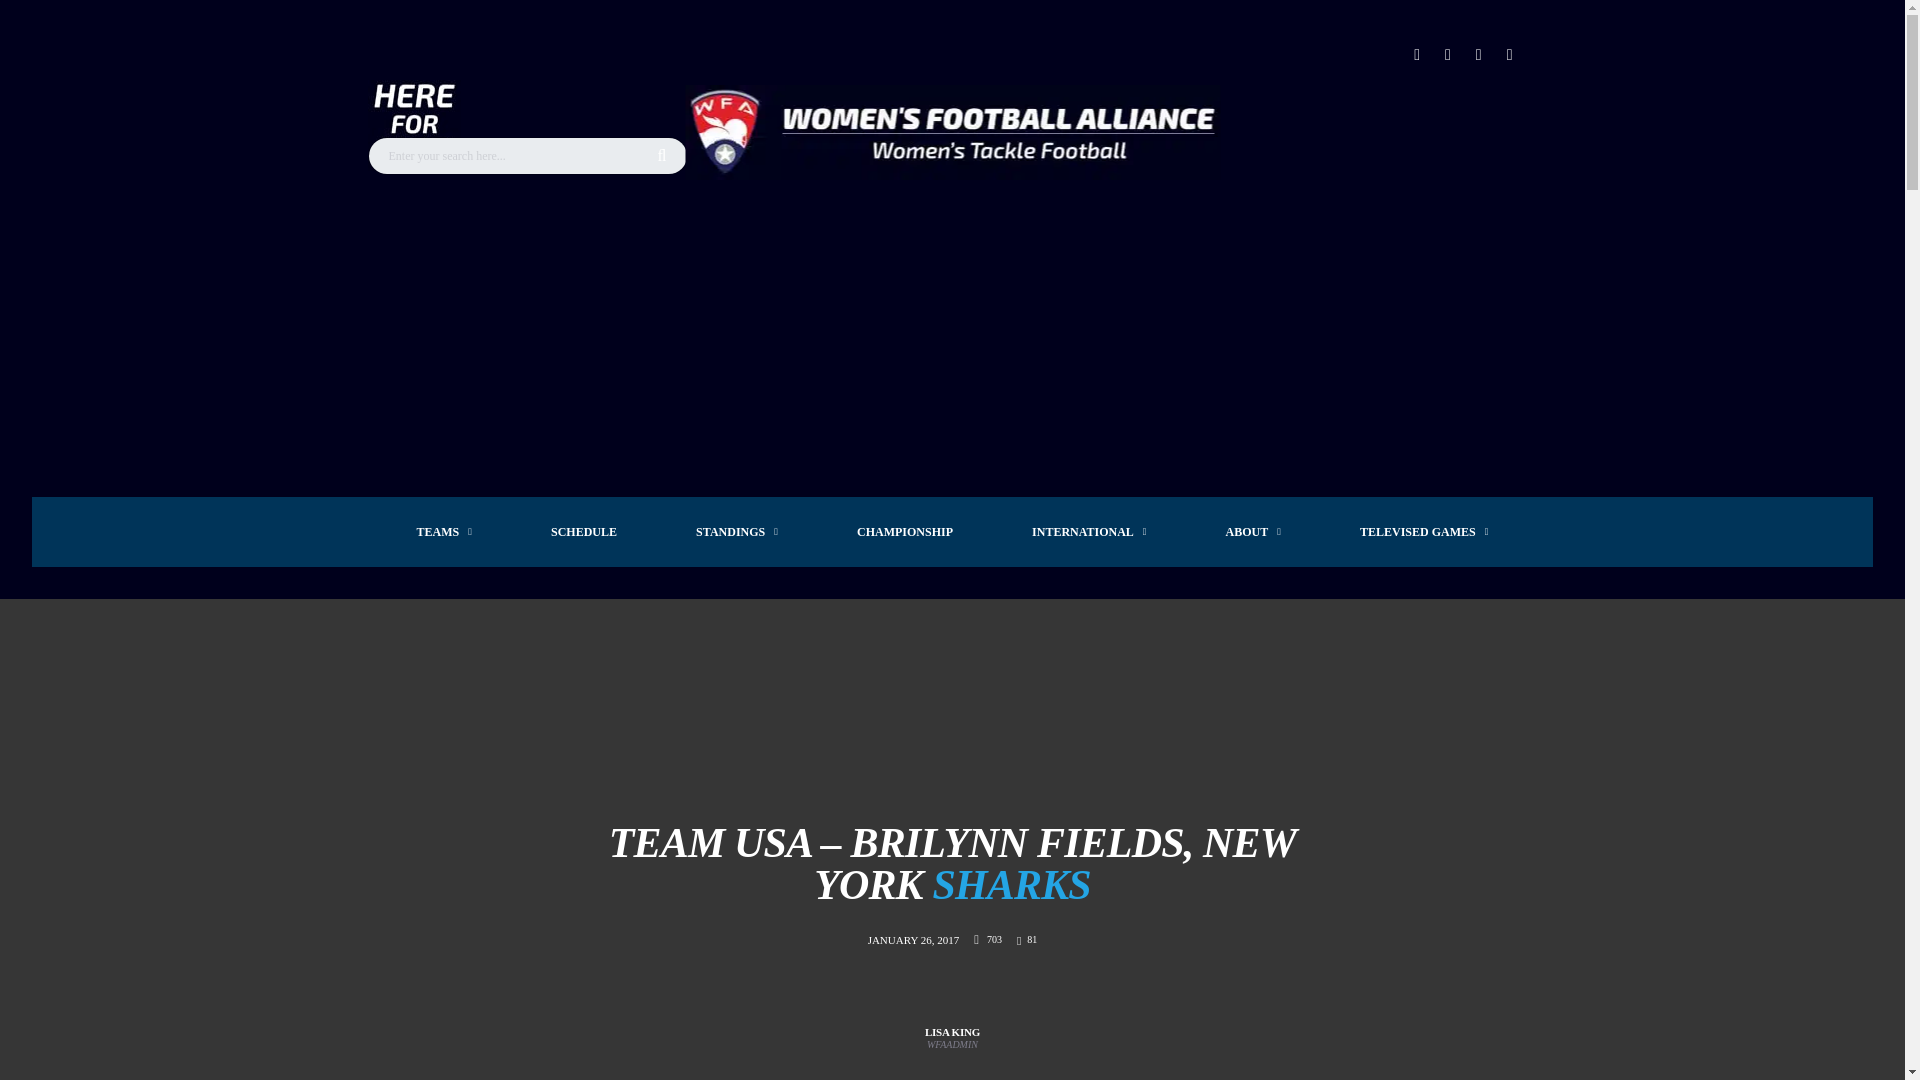 The width and height of the screenshot is (1920, 1080). I want to click on CHAMPIONSHIP, so click(904, 532).